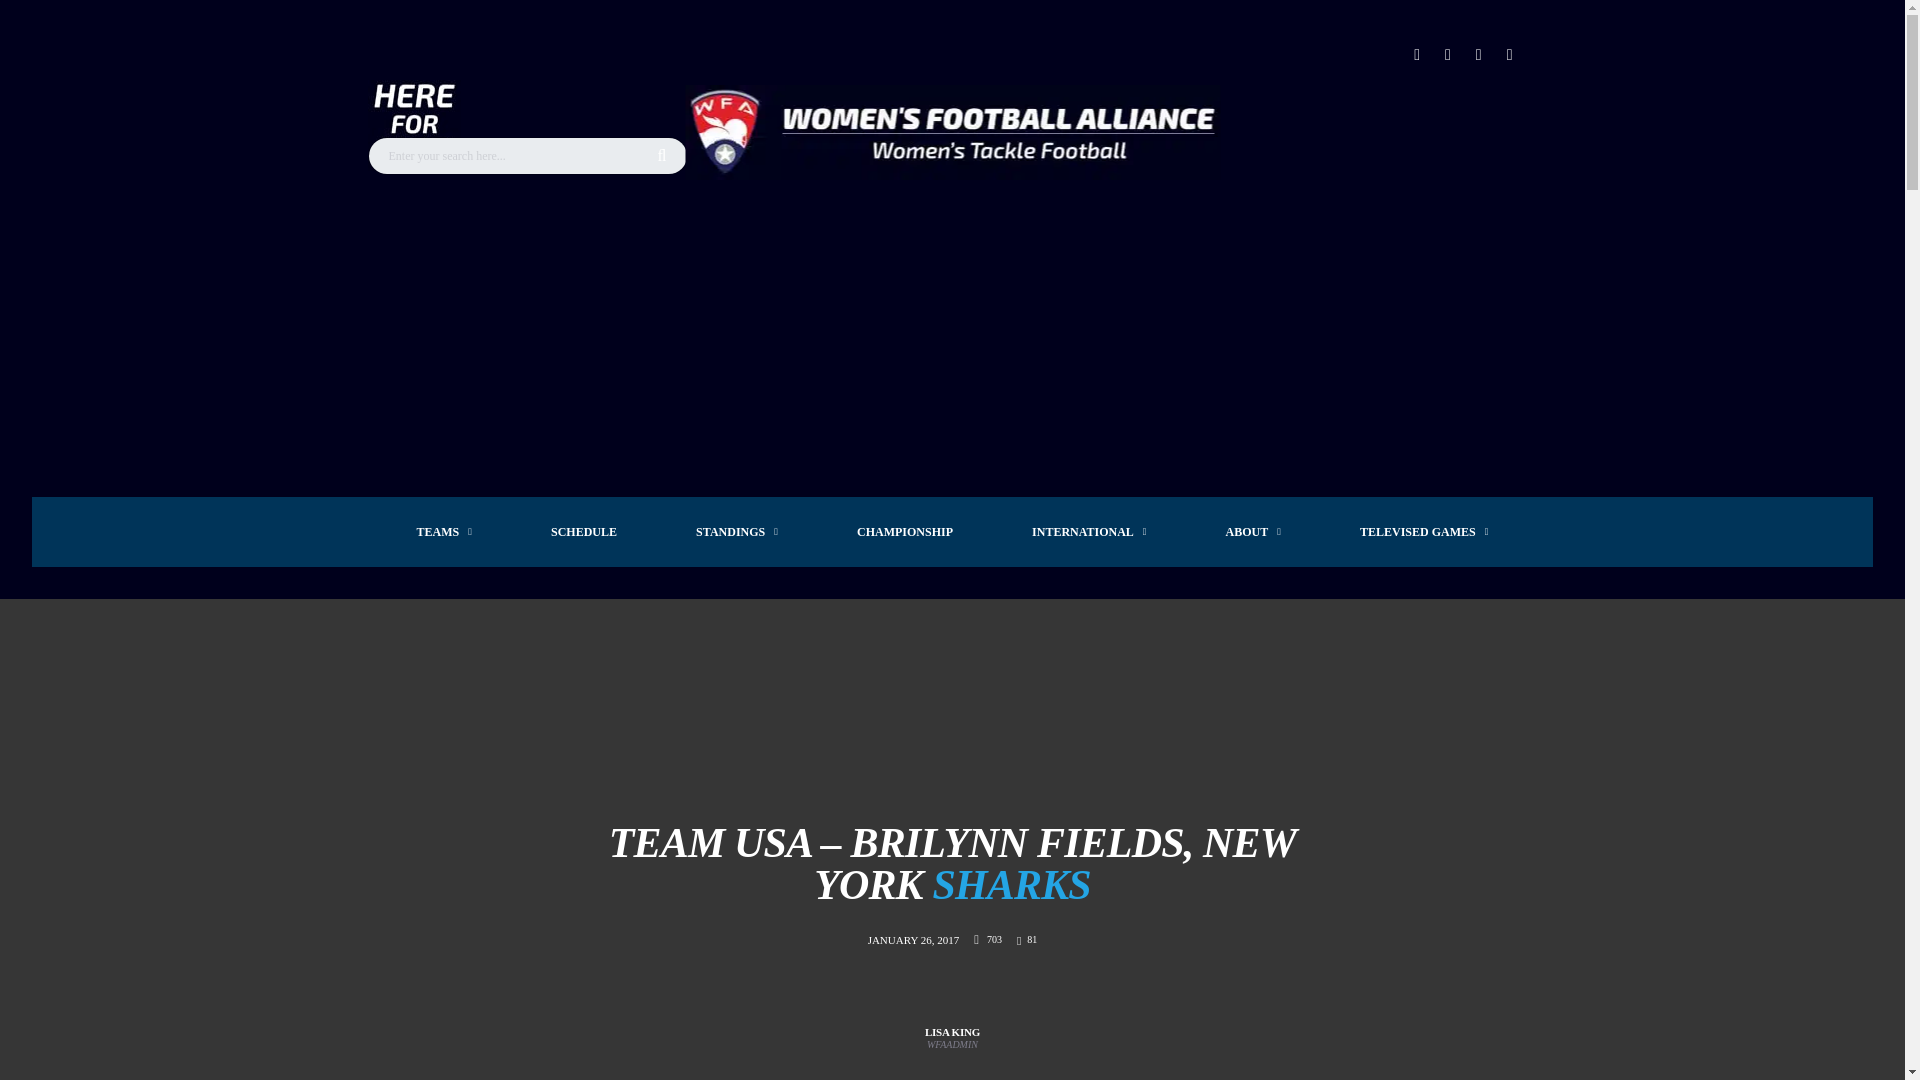 The width and height of the screenshot is (1920, 1080). I want to click on CHAMPIONSHIP, so click(904, 532).